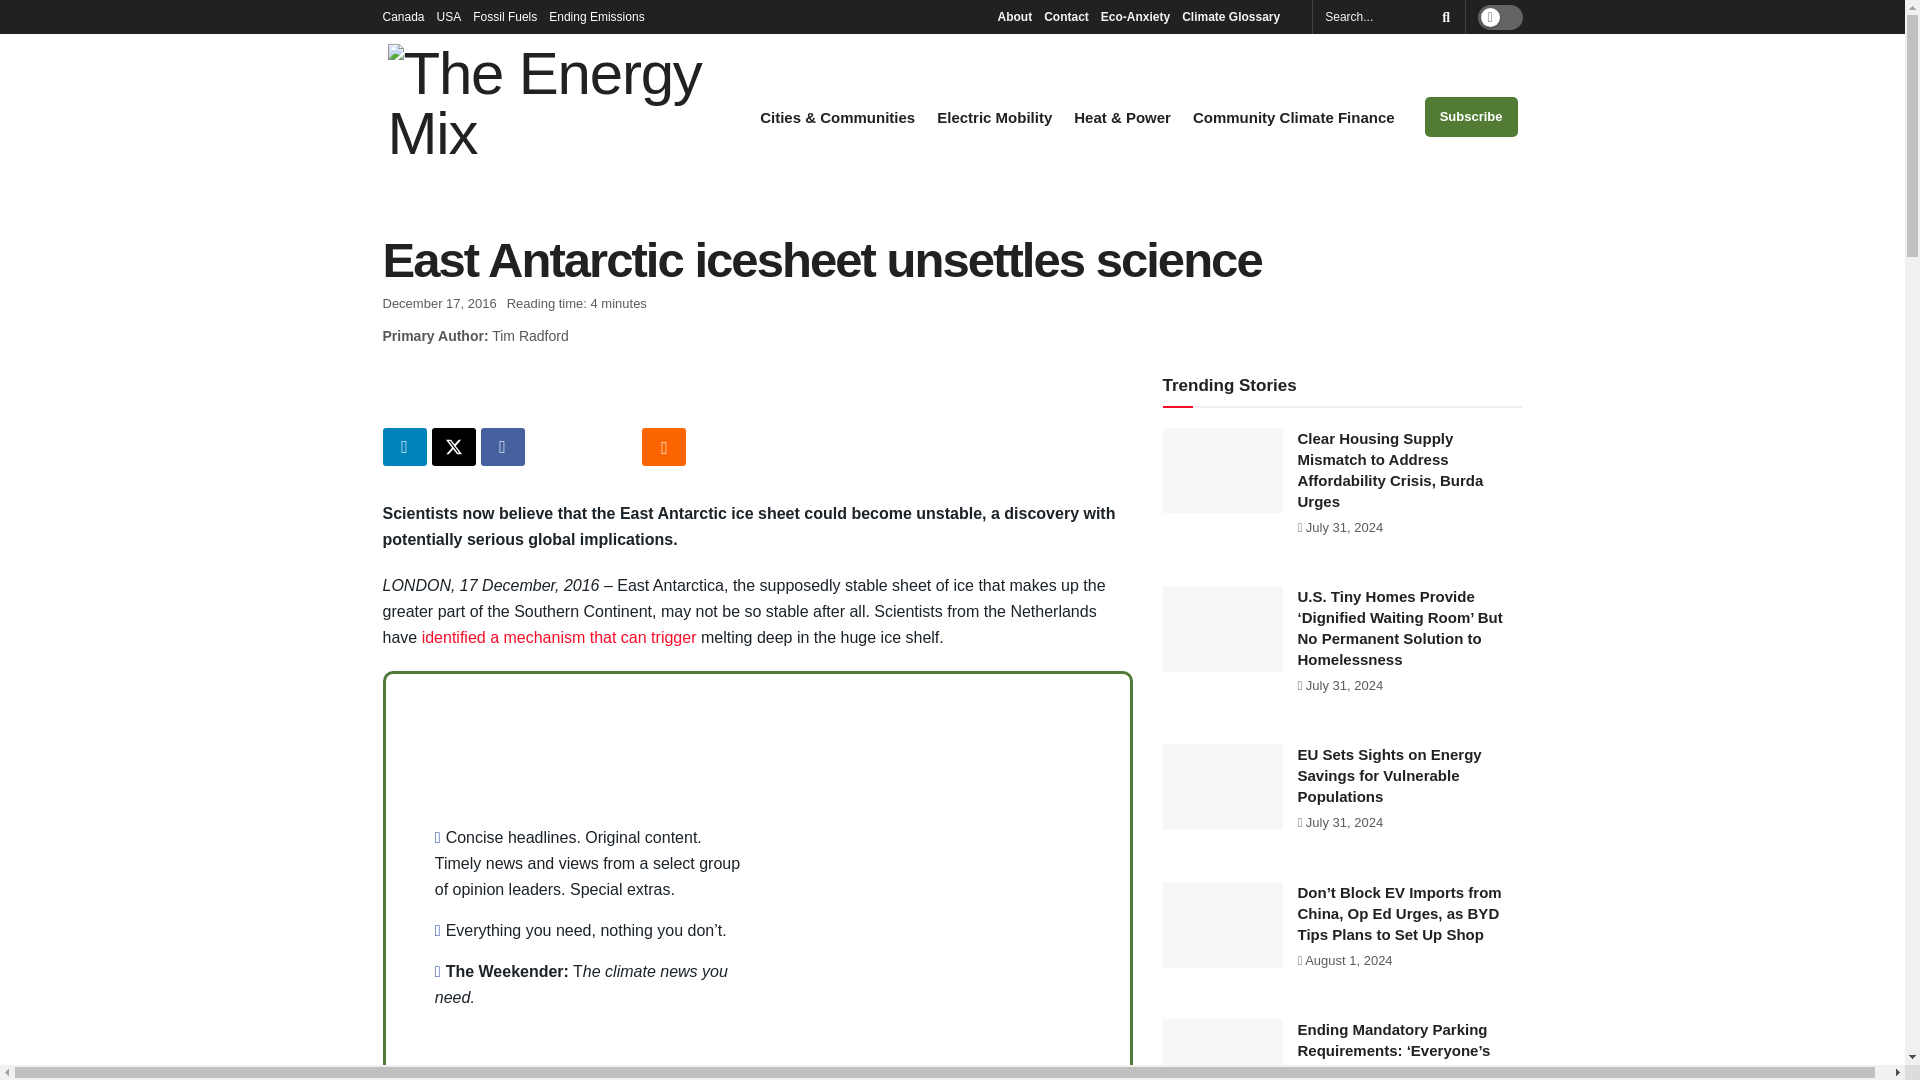 The height and width of the screenshot is (1080, 1920). Describe the element at coordinates (559, 636) in the screenshot. I see `identified a mechanism that can trigger` at that location.